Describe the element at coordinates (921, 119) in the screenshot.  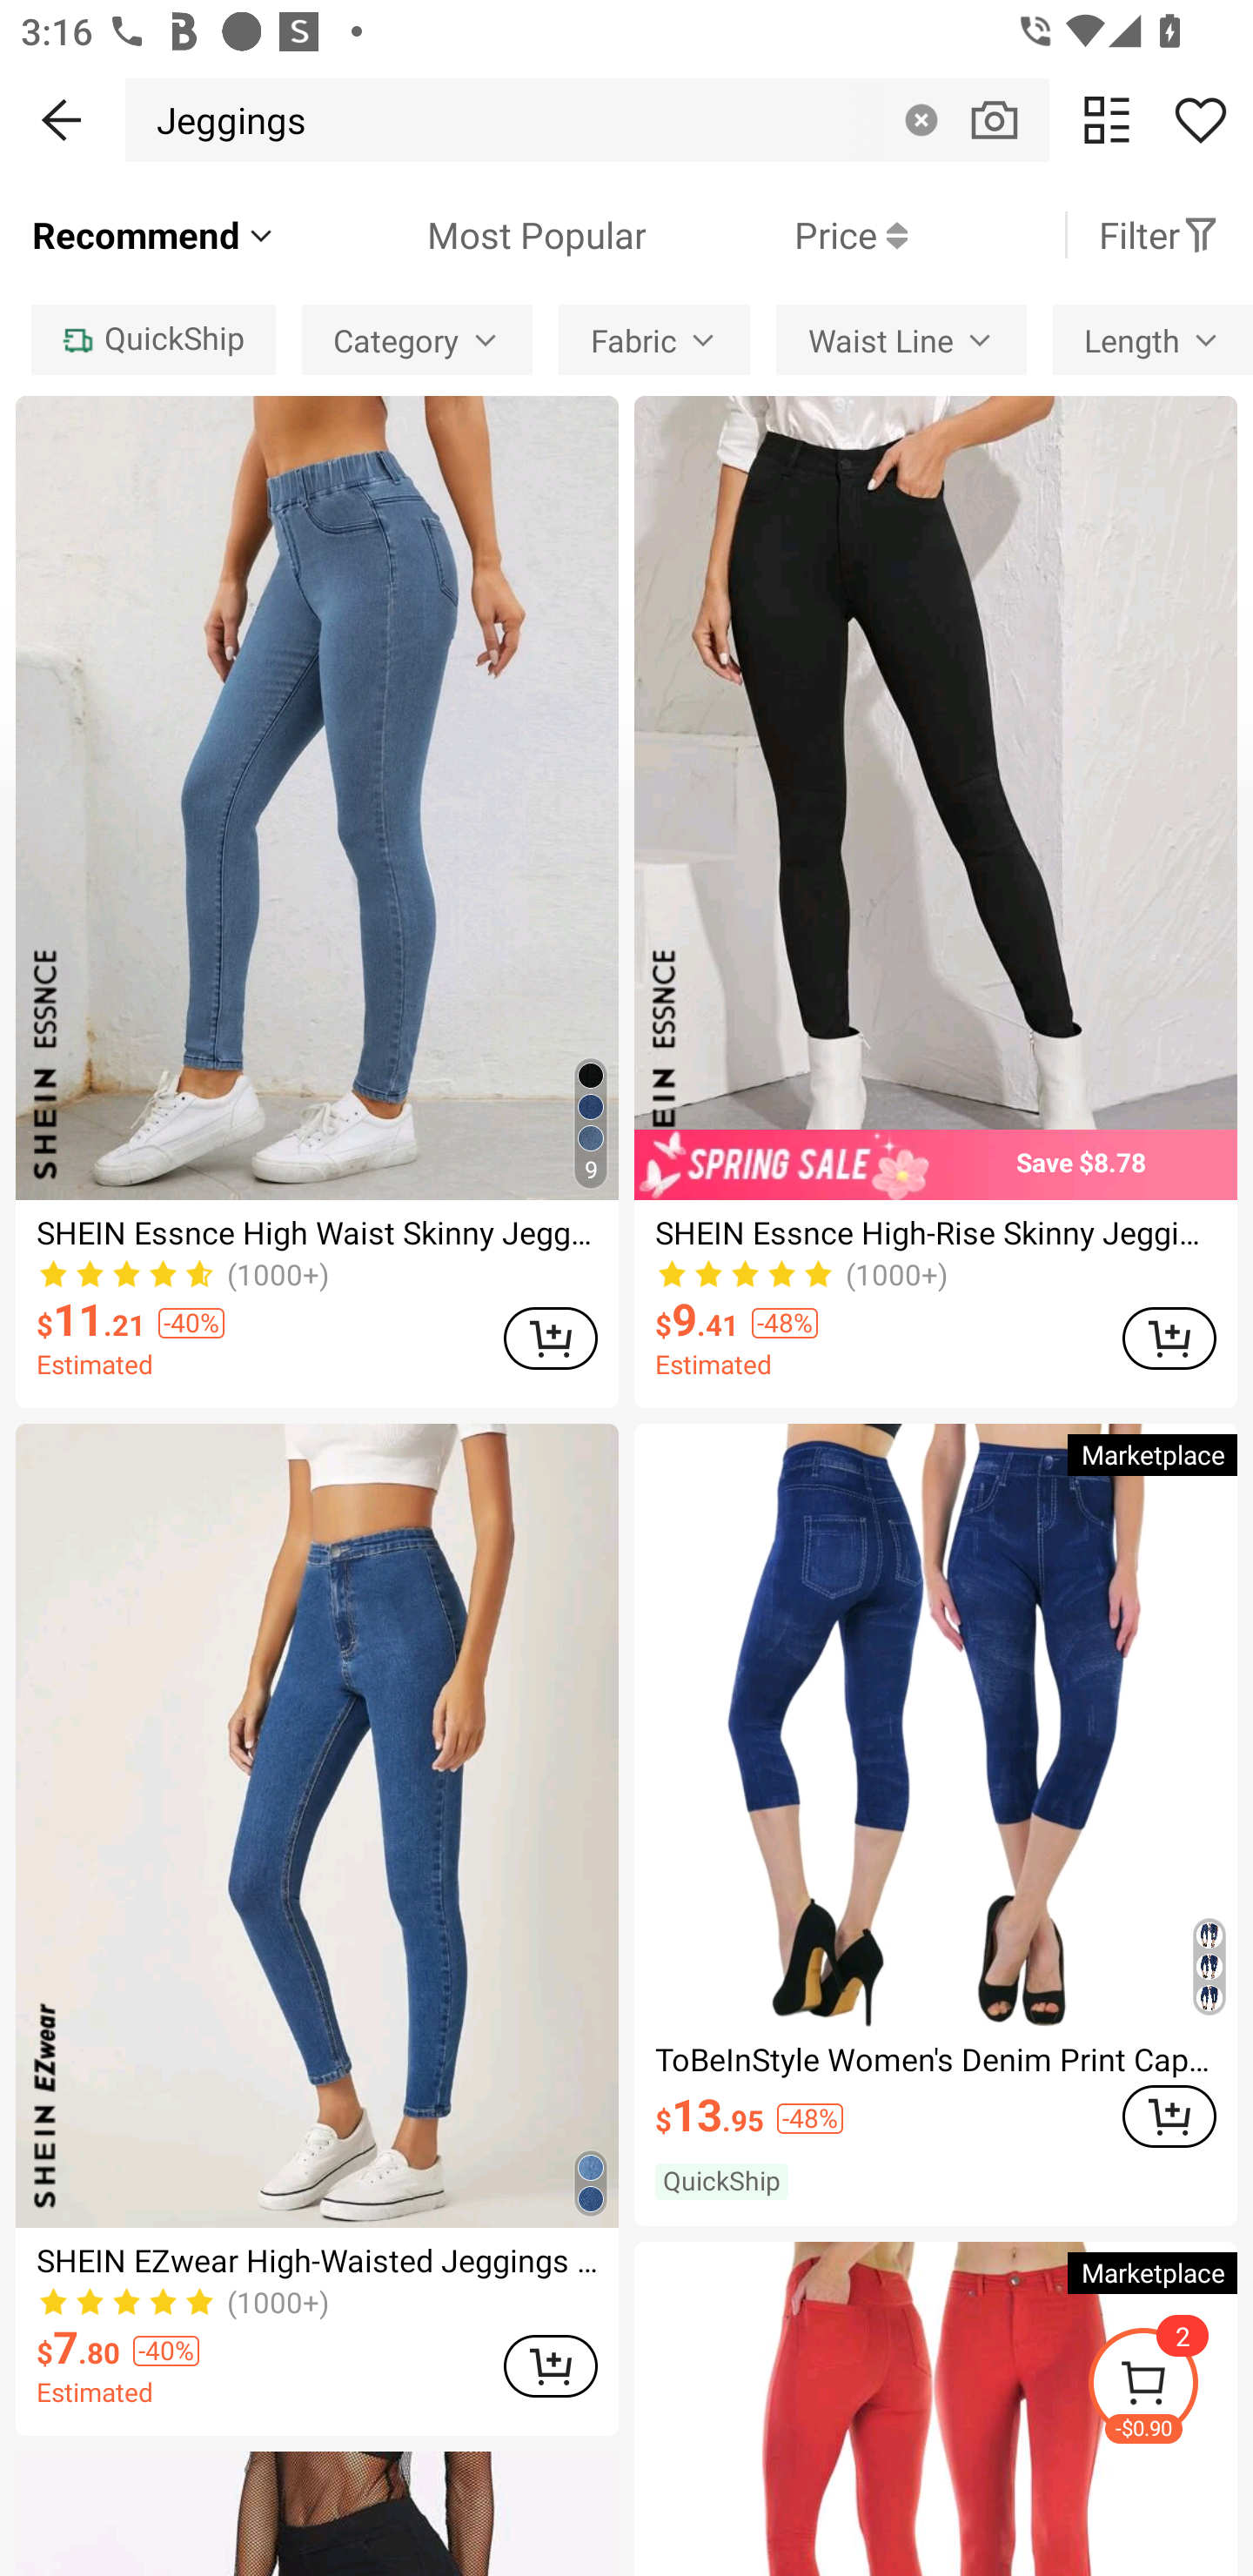
I see `Clear` at that location.